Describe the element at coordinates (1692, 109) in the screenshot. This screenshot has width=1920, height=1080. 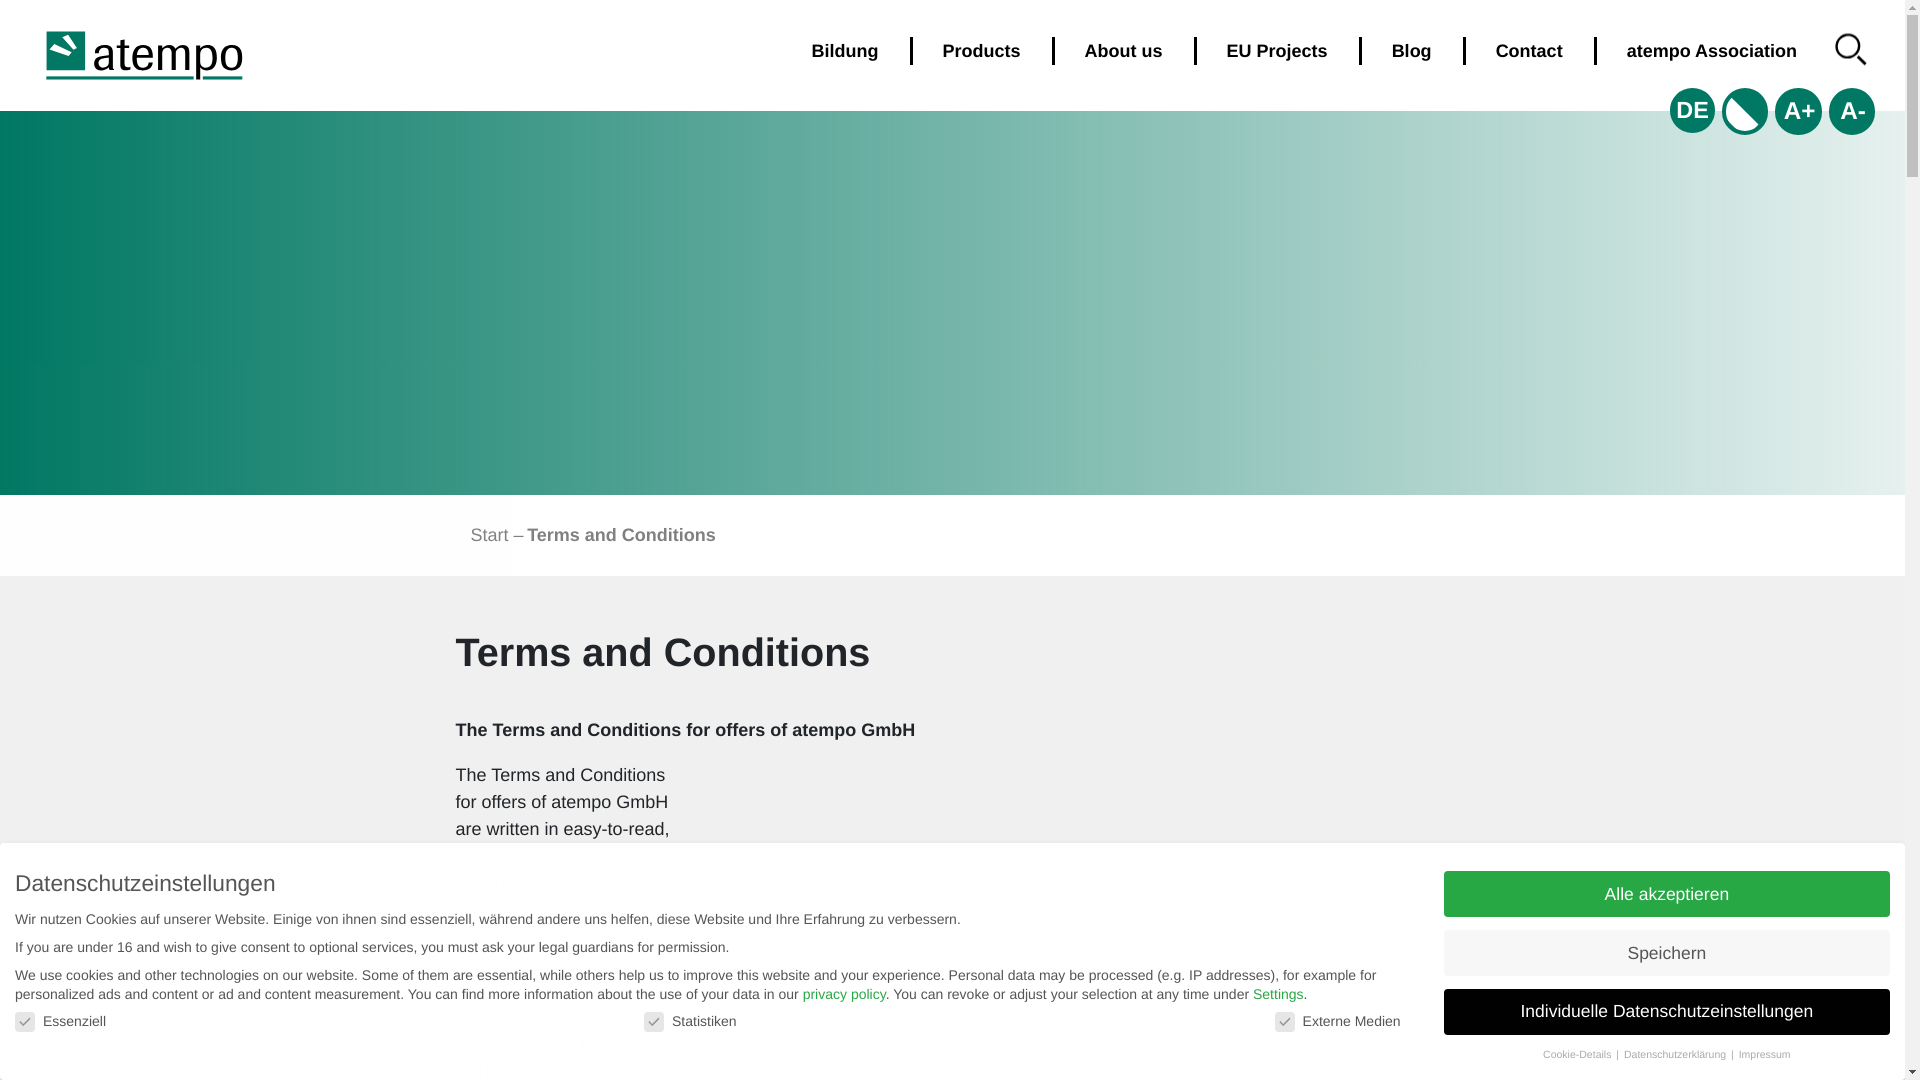
I see `DE` at that location.